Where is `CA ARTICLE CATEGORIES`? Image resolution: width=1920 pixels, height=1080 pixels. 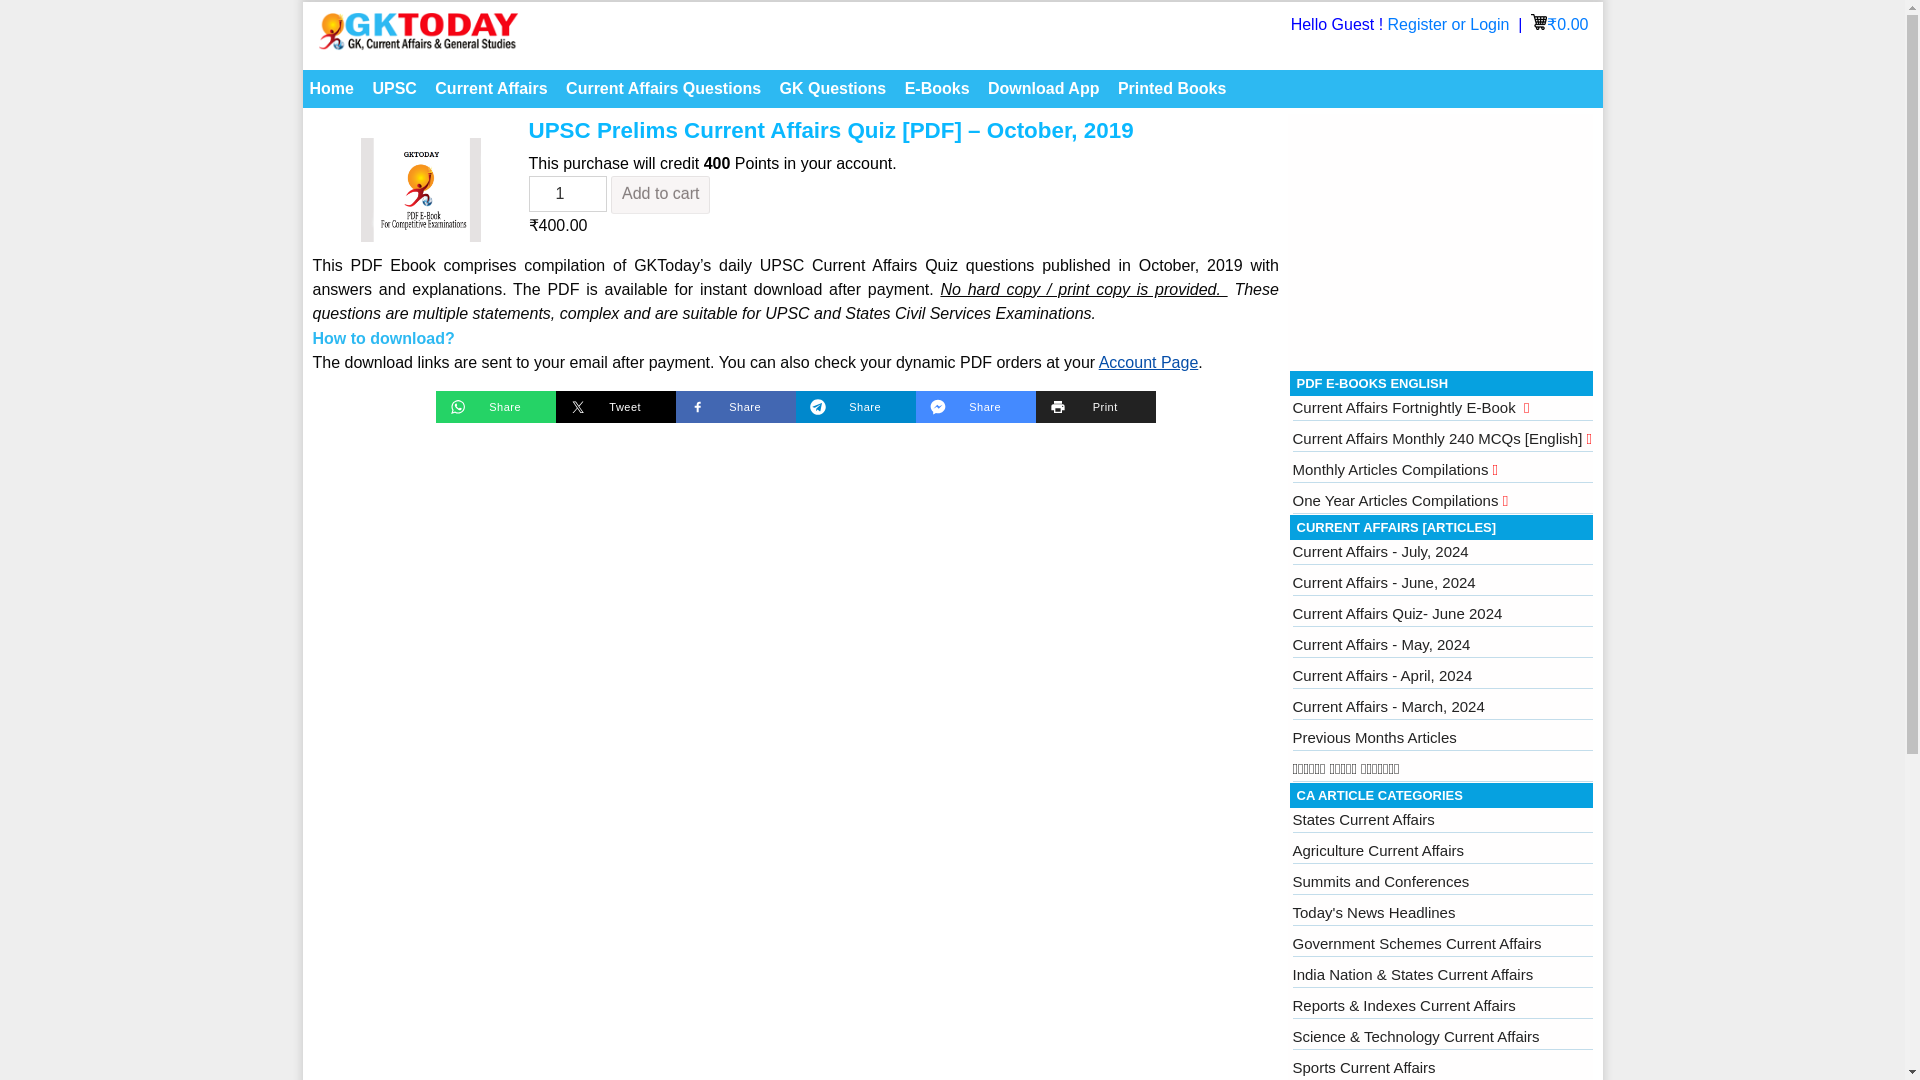
CA ARTICLE CATEGORIES is located at coordinates (1378, 796).